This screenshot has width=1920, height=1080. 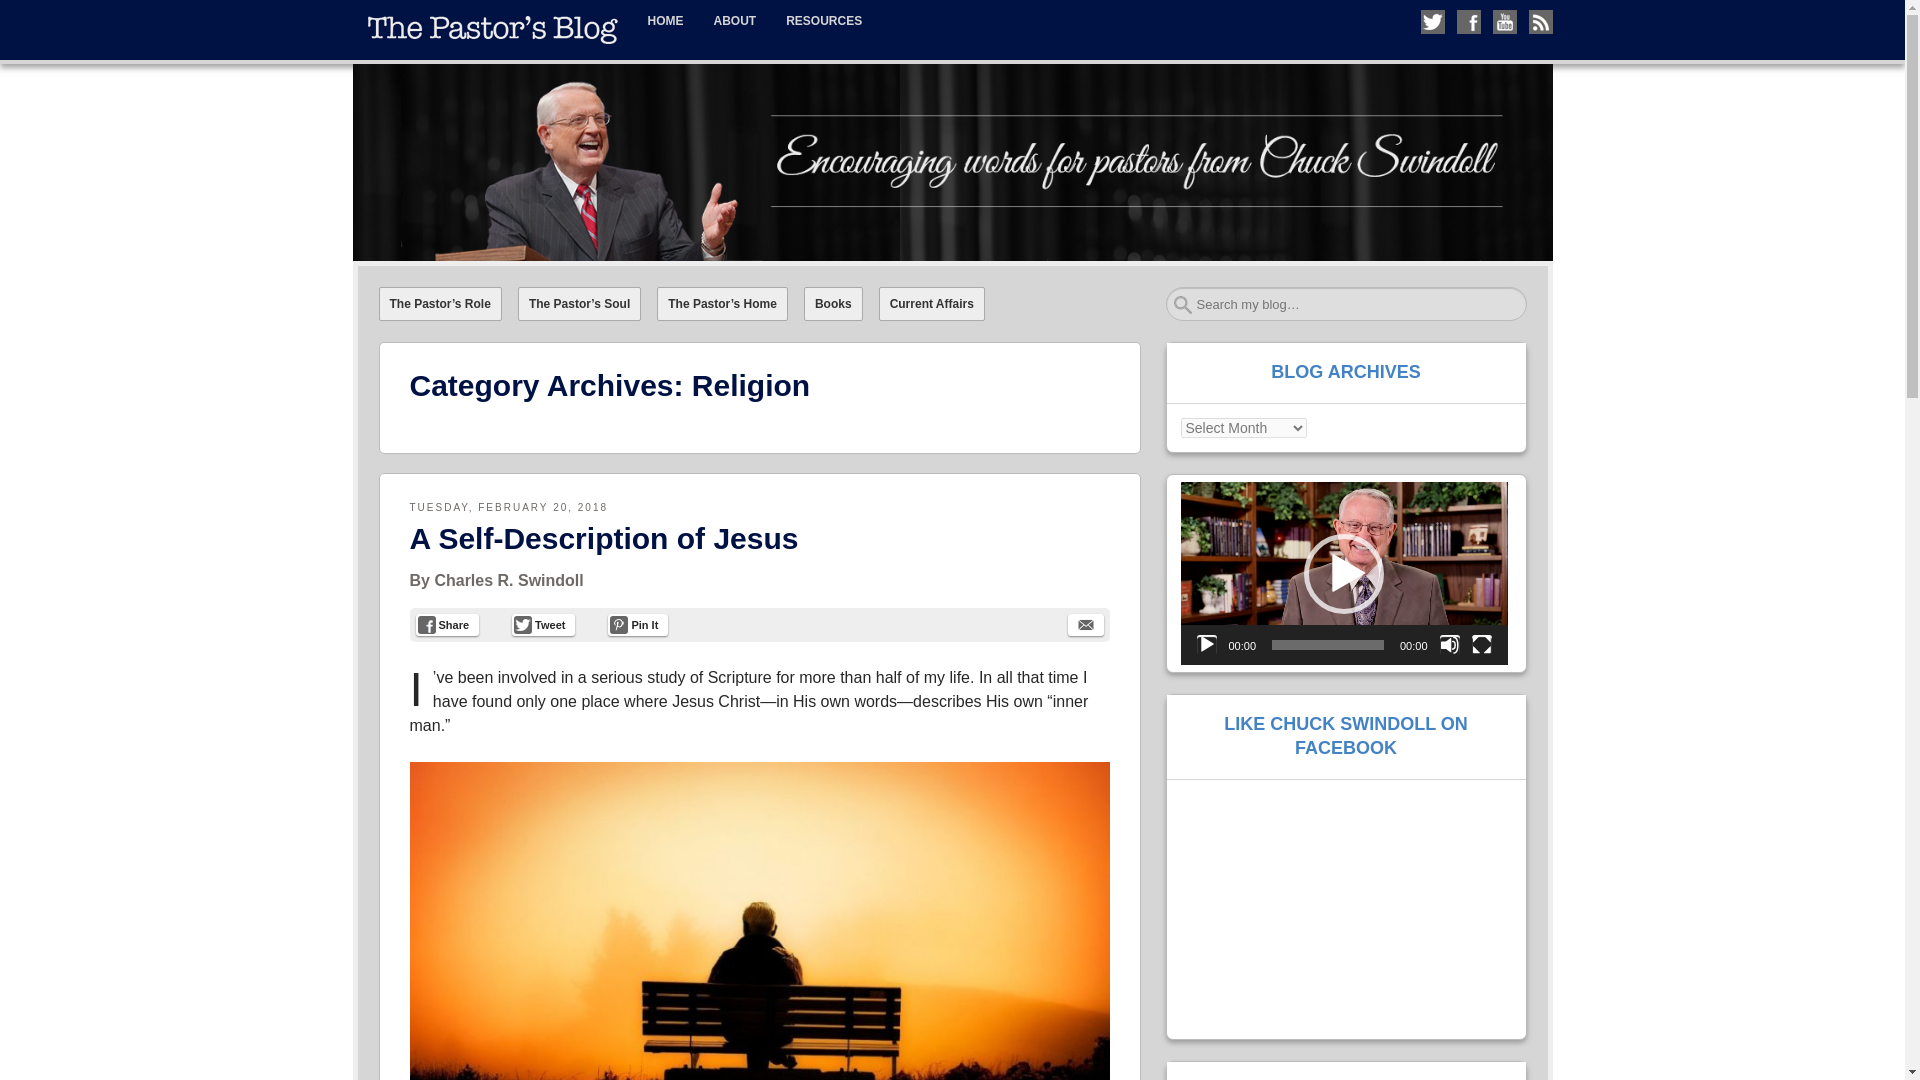 What do you see at coordinates (638, 625) in the screenshot?
I see `Pin It` at bounding box center [638, 625].